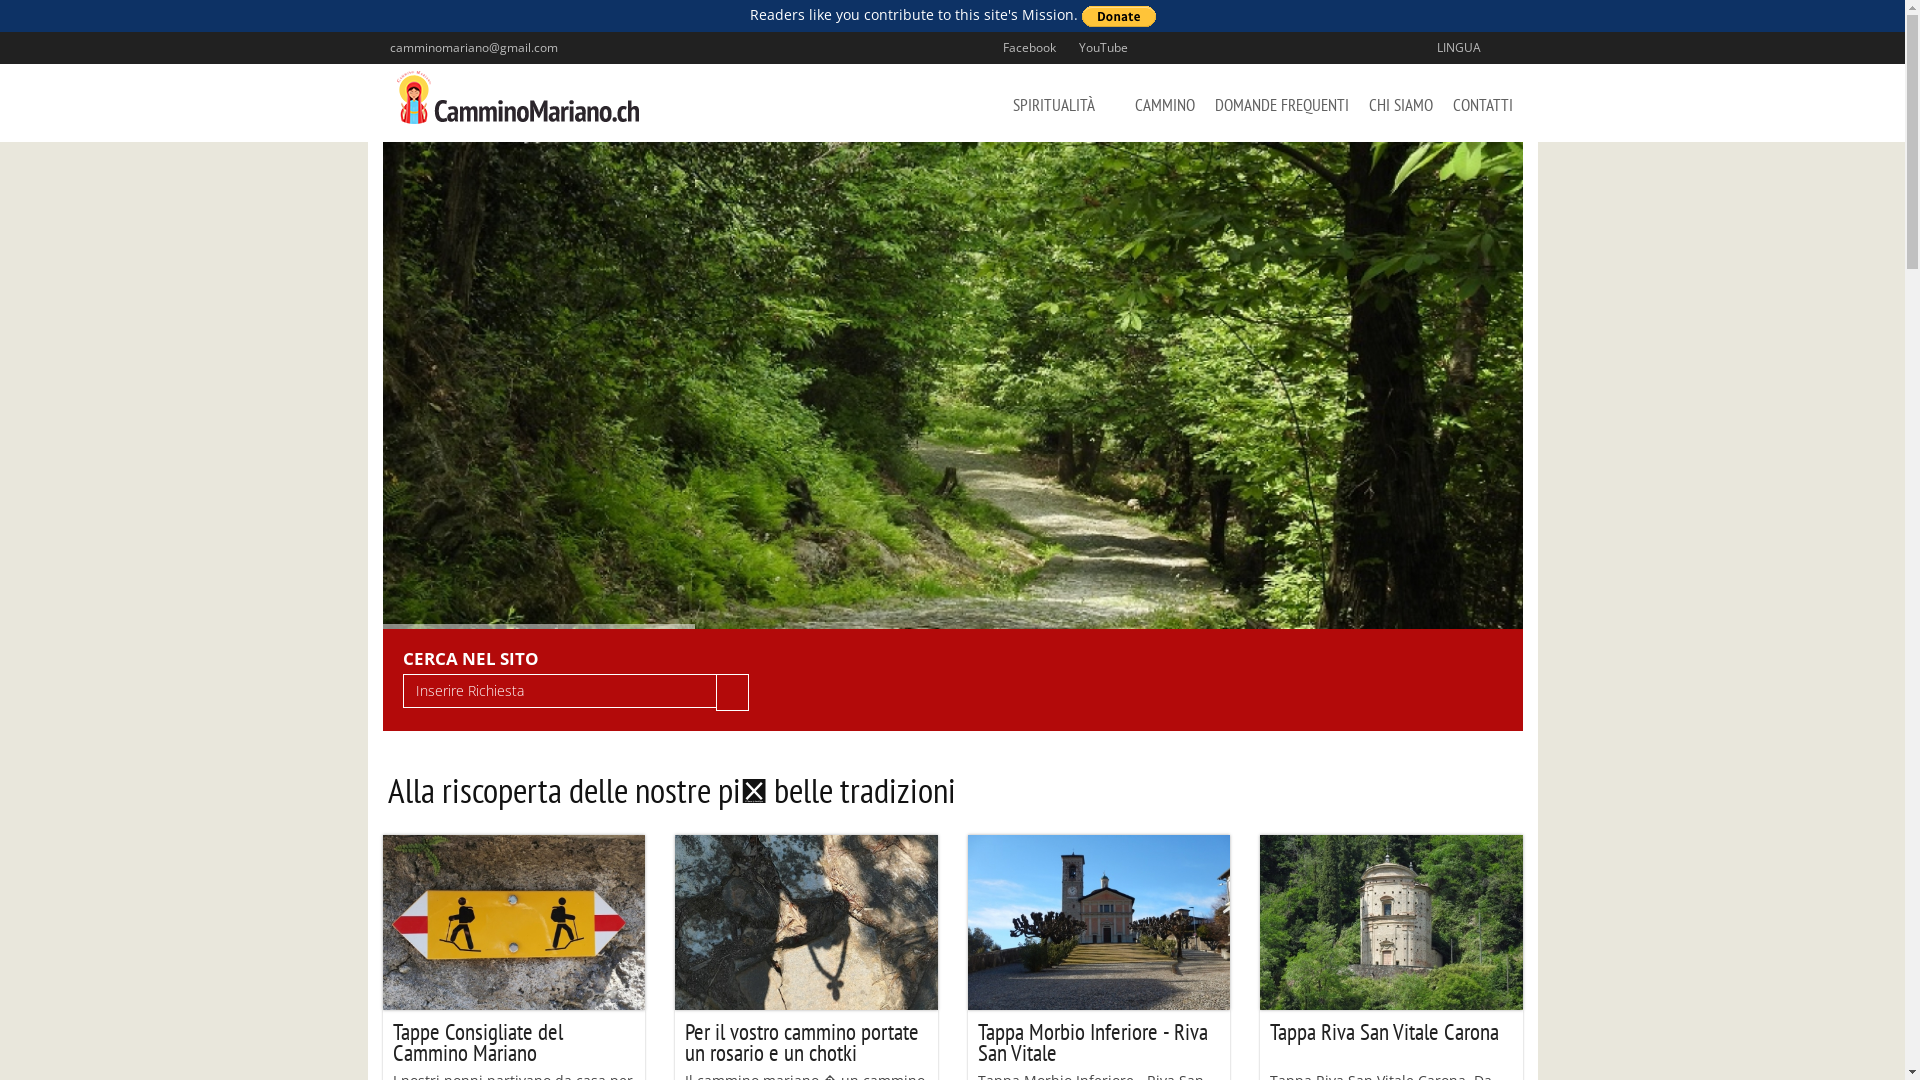 The height and width of the screenshot is (1080, 1920). Describe the element at coordinates (514, 1044) in the screenshot. I see `Tappe Consigliate del Cammino Mariano` at that location.